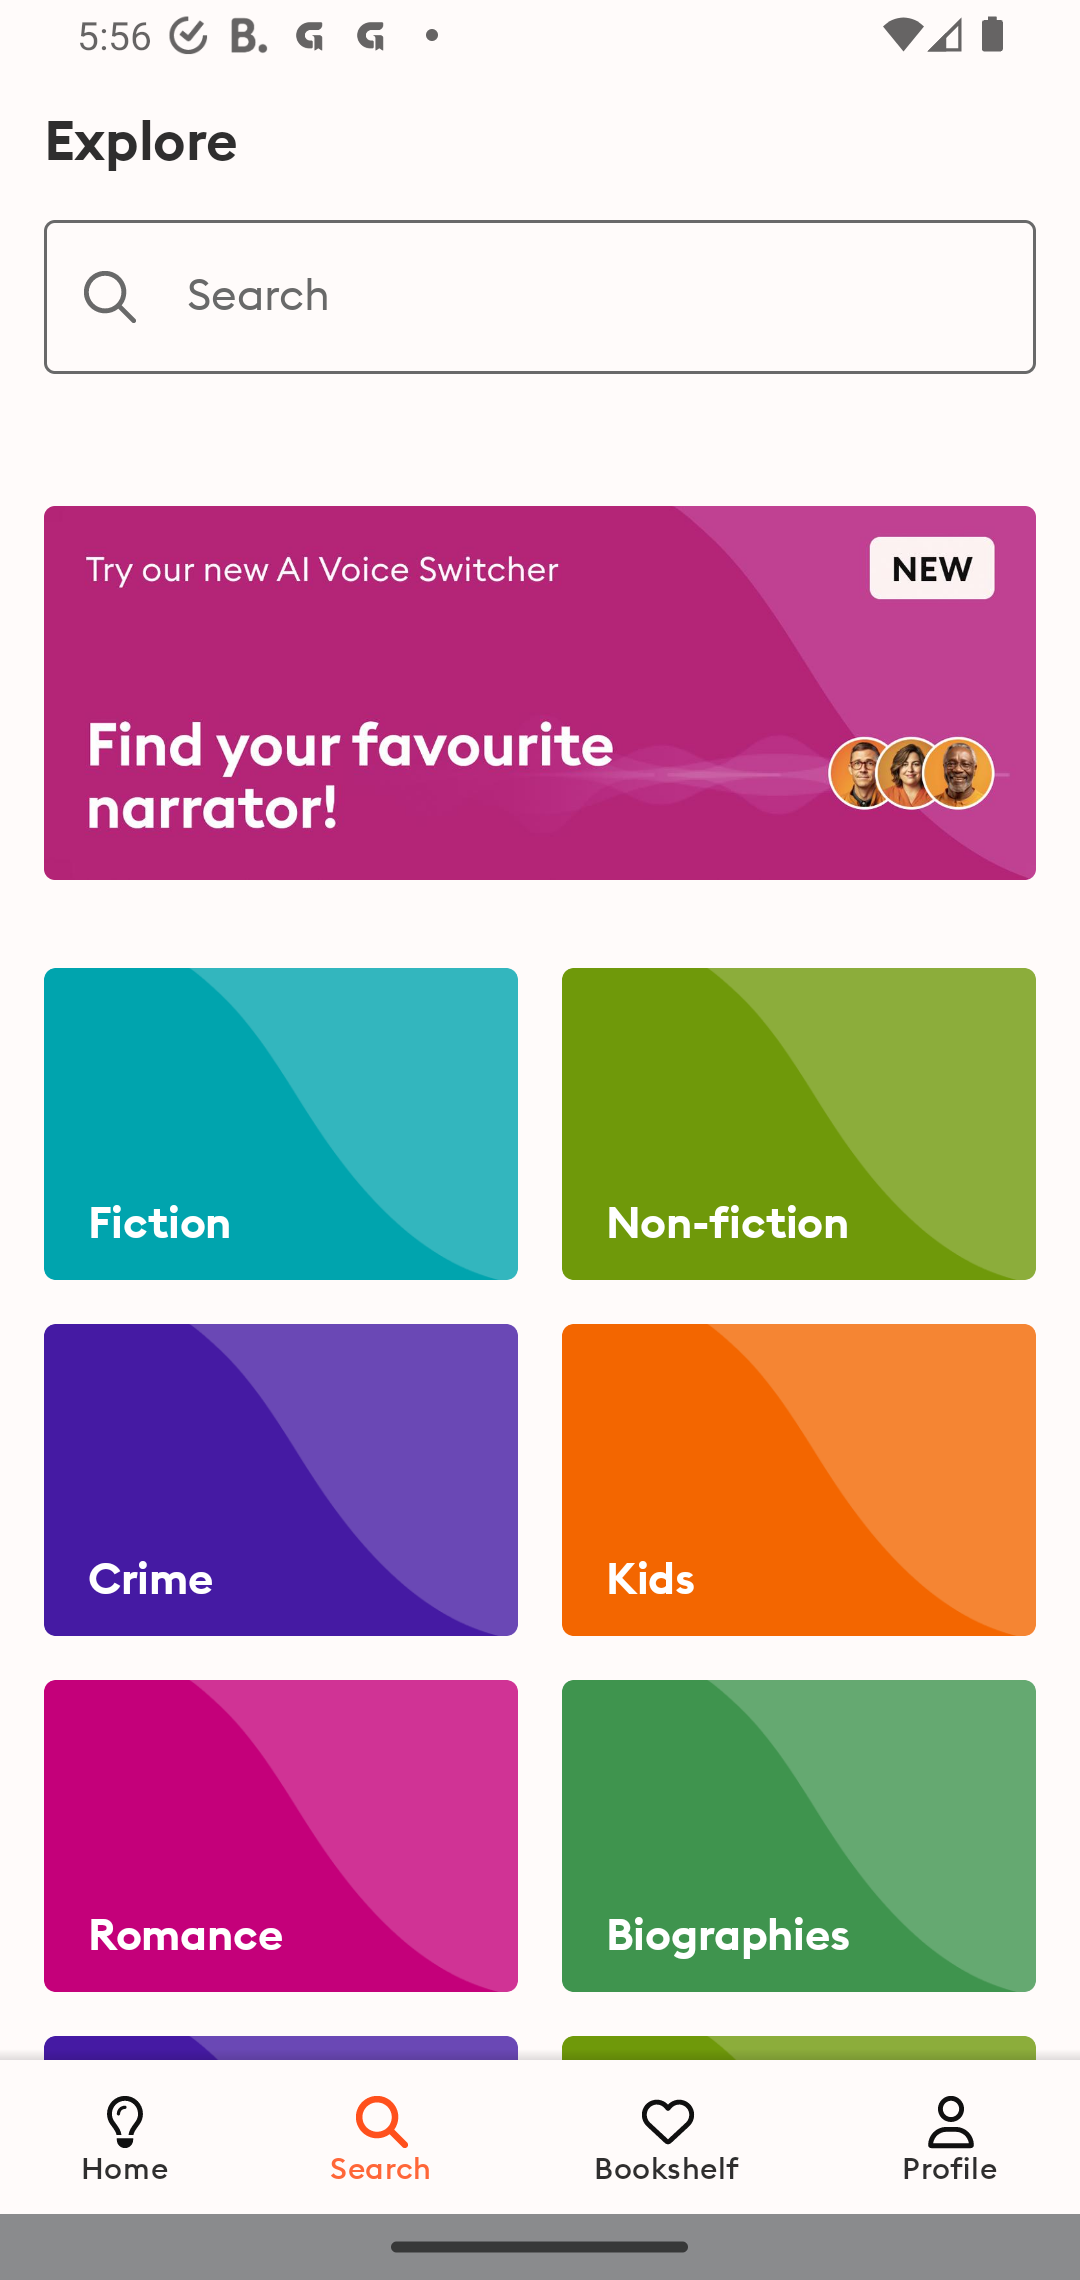  What do you see at coordinates (540, 296) in the screenshot?
I see `Search` at bounding box center [540, 296].